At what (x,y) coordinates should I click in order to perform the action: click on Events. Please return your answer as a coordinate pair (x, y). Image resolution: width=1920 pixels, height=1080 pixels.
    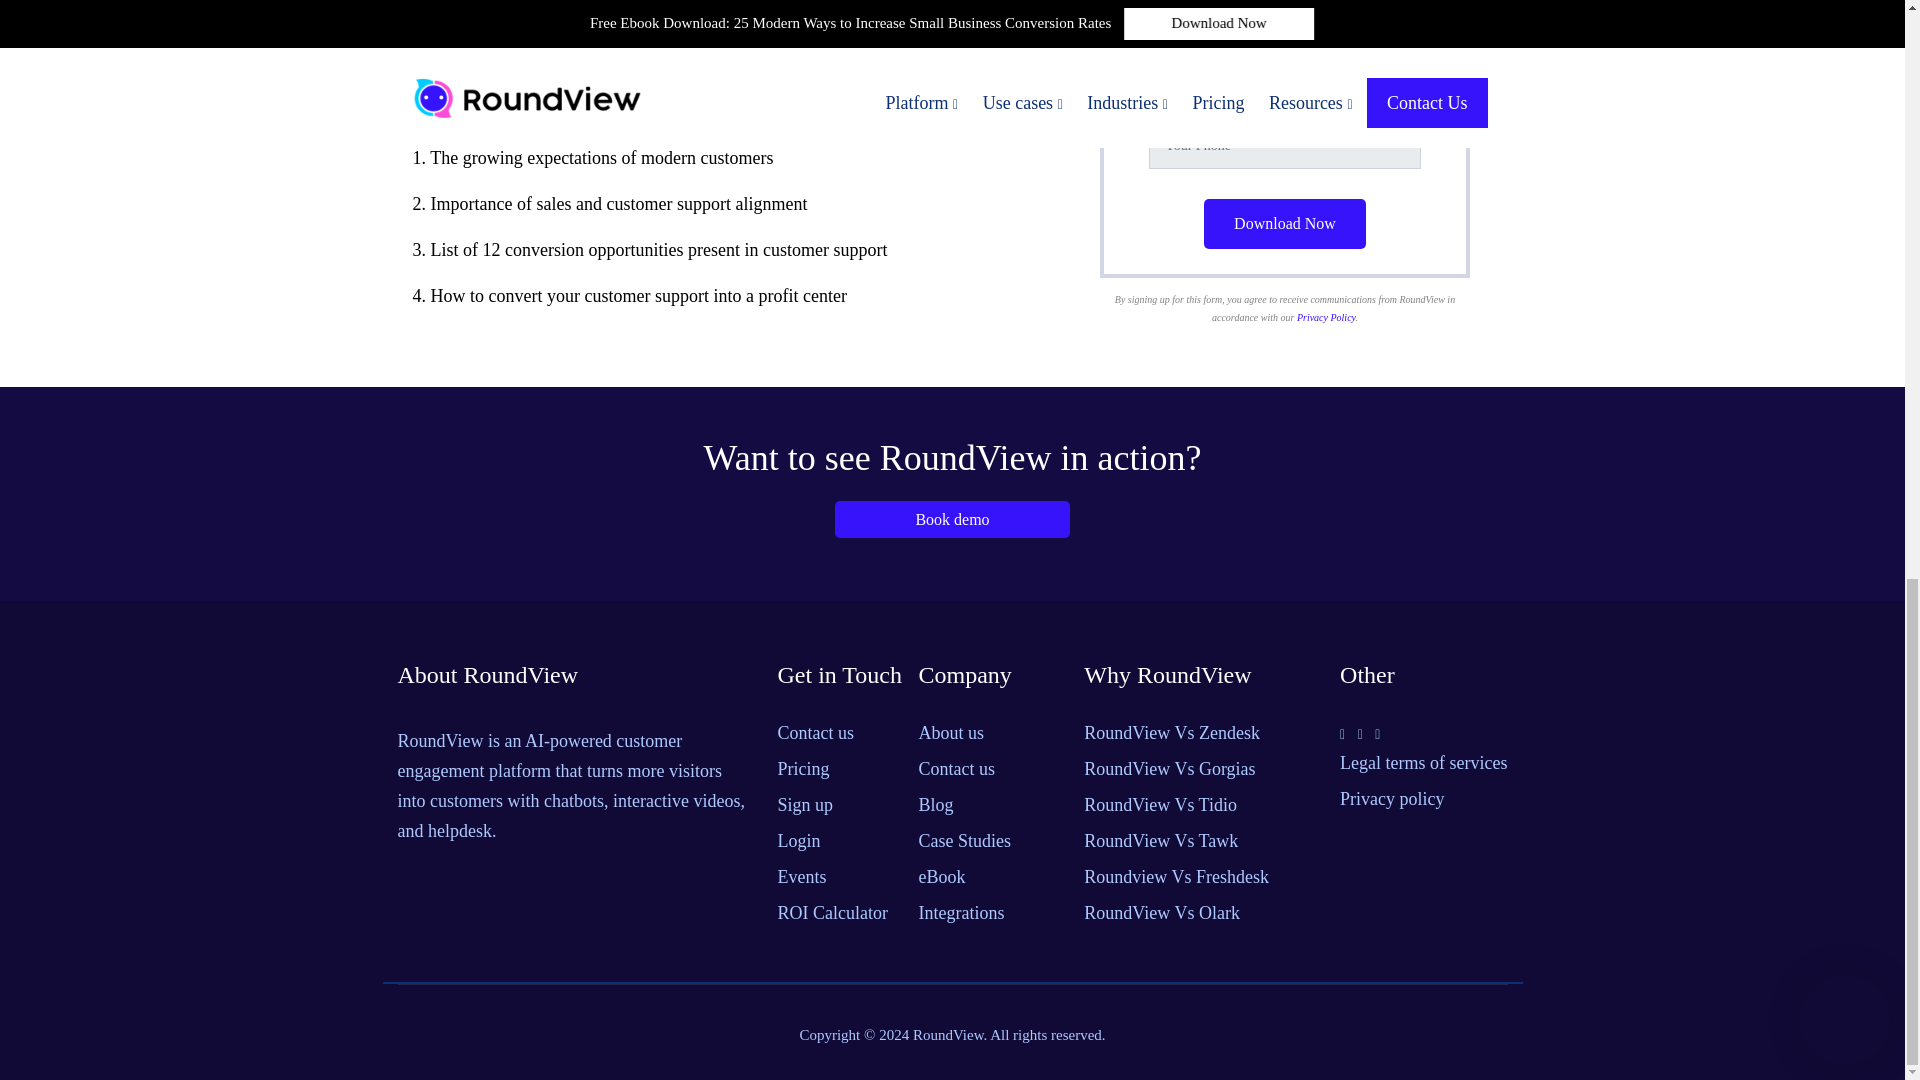
    Looking at the image, I should click on (840, 879).